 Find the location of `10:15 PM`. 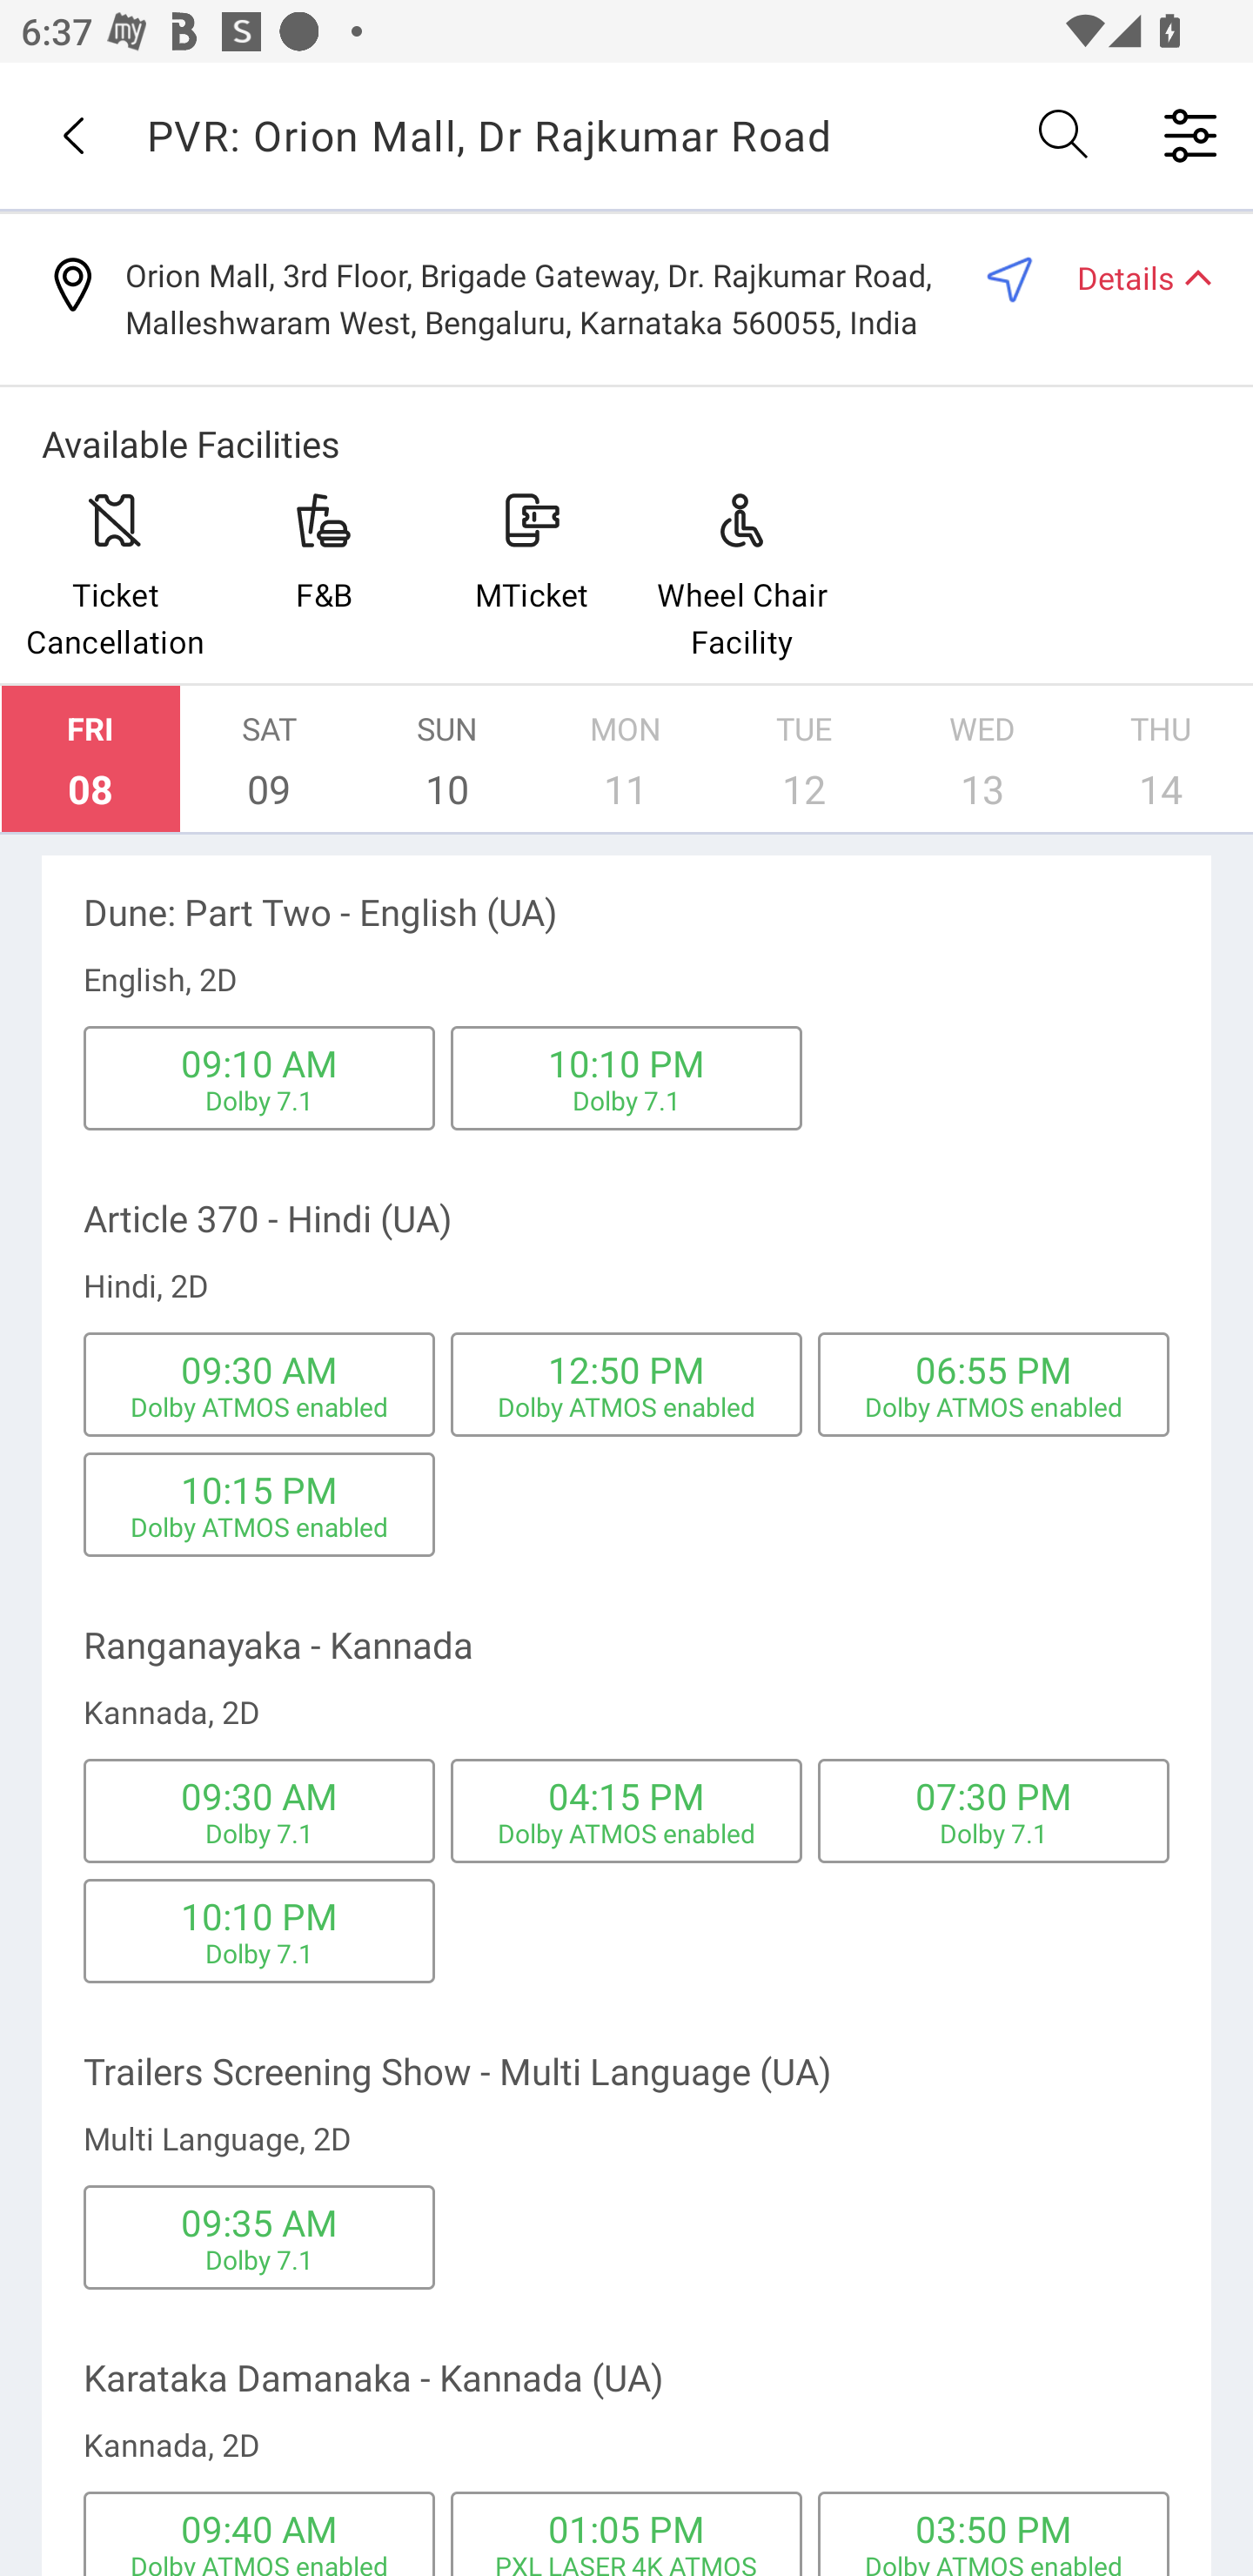

10:15 PM is located at coordinates (258, 1490).